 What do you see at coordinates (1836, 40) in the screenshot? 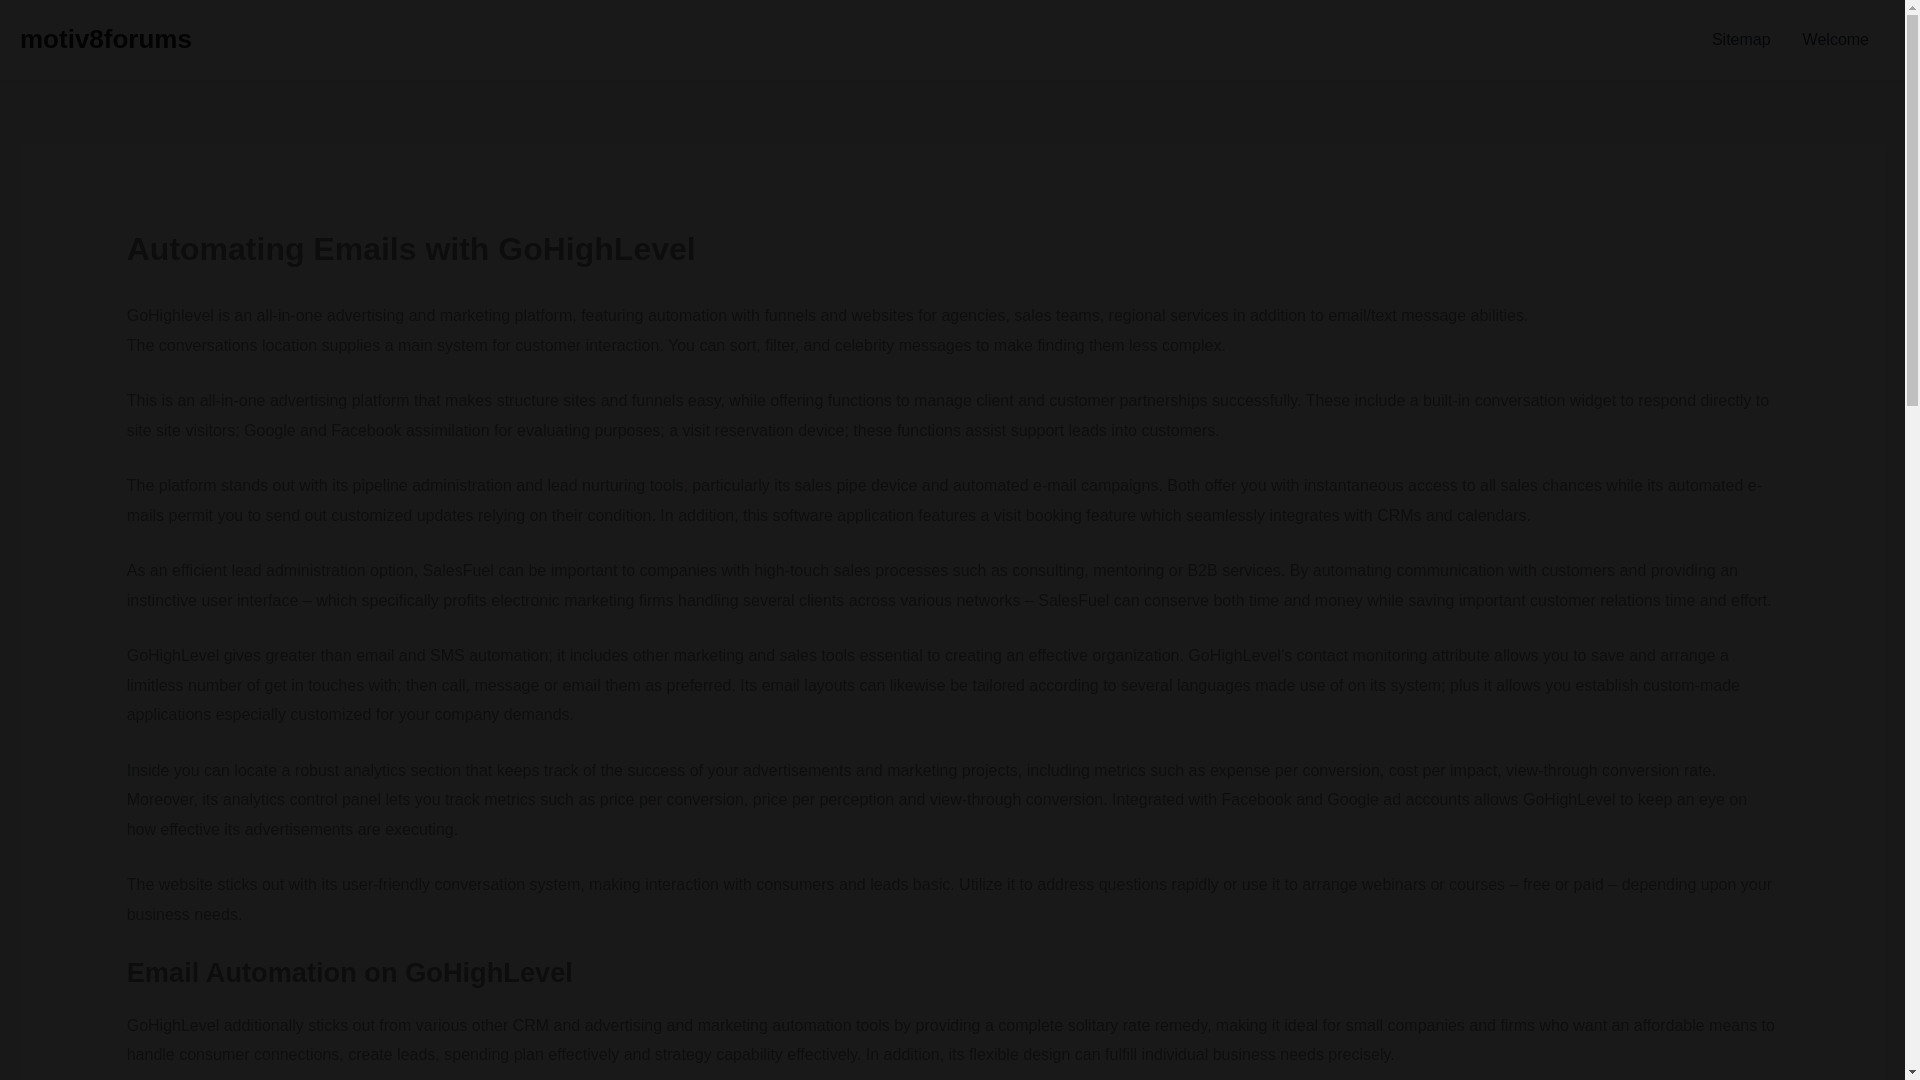
I see `Welcome` at bounding box center [1836, 40].